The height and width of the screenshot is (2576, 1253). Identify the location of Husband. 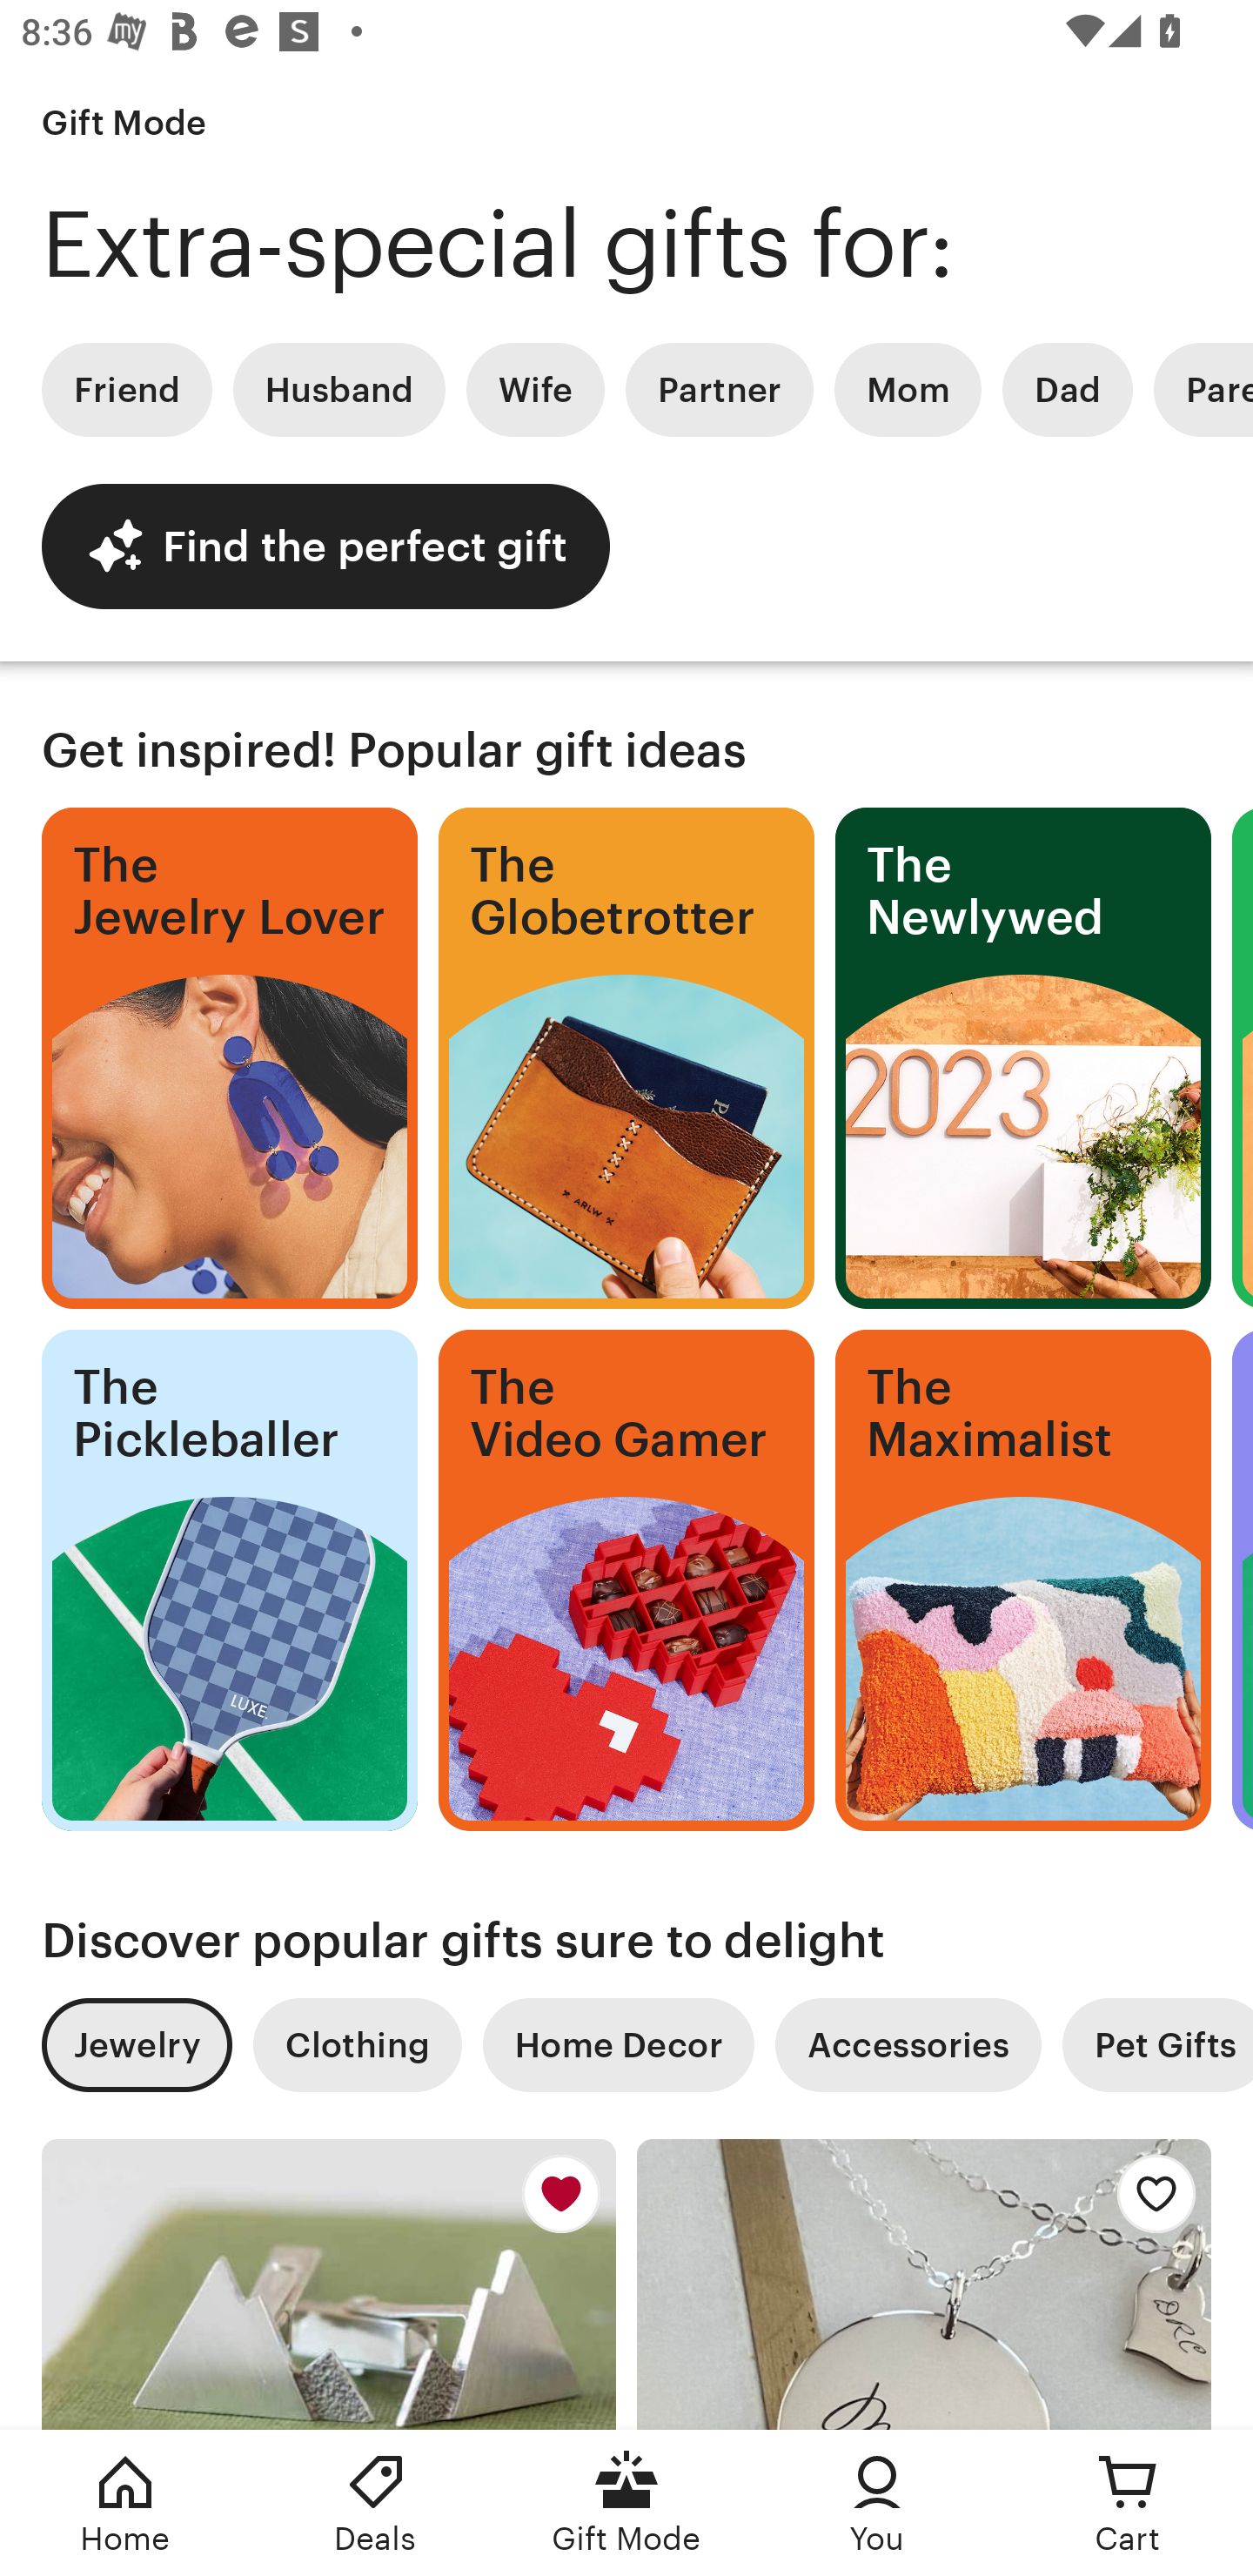
(339, 390).